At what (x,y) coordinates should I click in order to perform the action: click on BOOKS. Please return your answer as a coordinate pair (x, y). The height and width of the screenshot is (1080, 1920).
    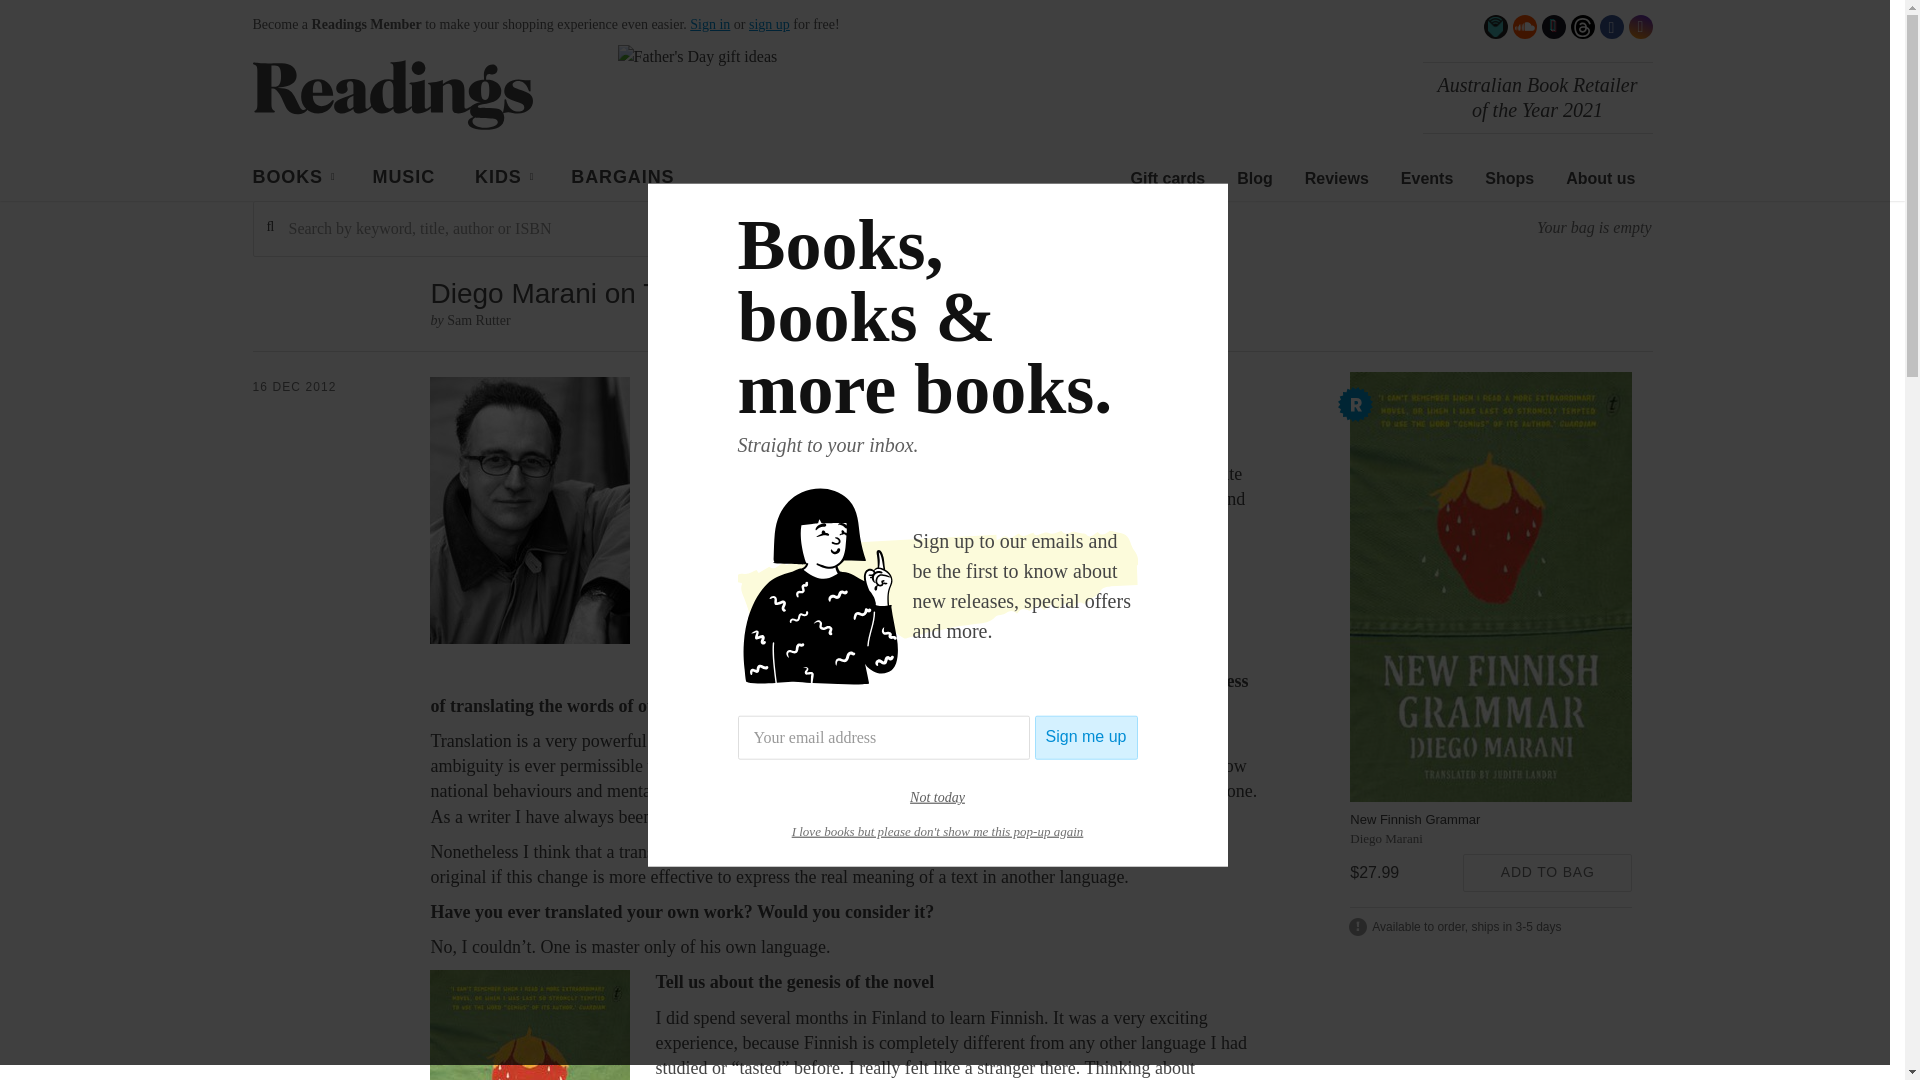
    Looking at the image, I should click on (292, 180).